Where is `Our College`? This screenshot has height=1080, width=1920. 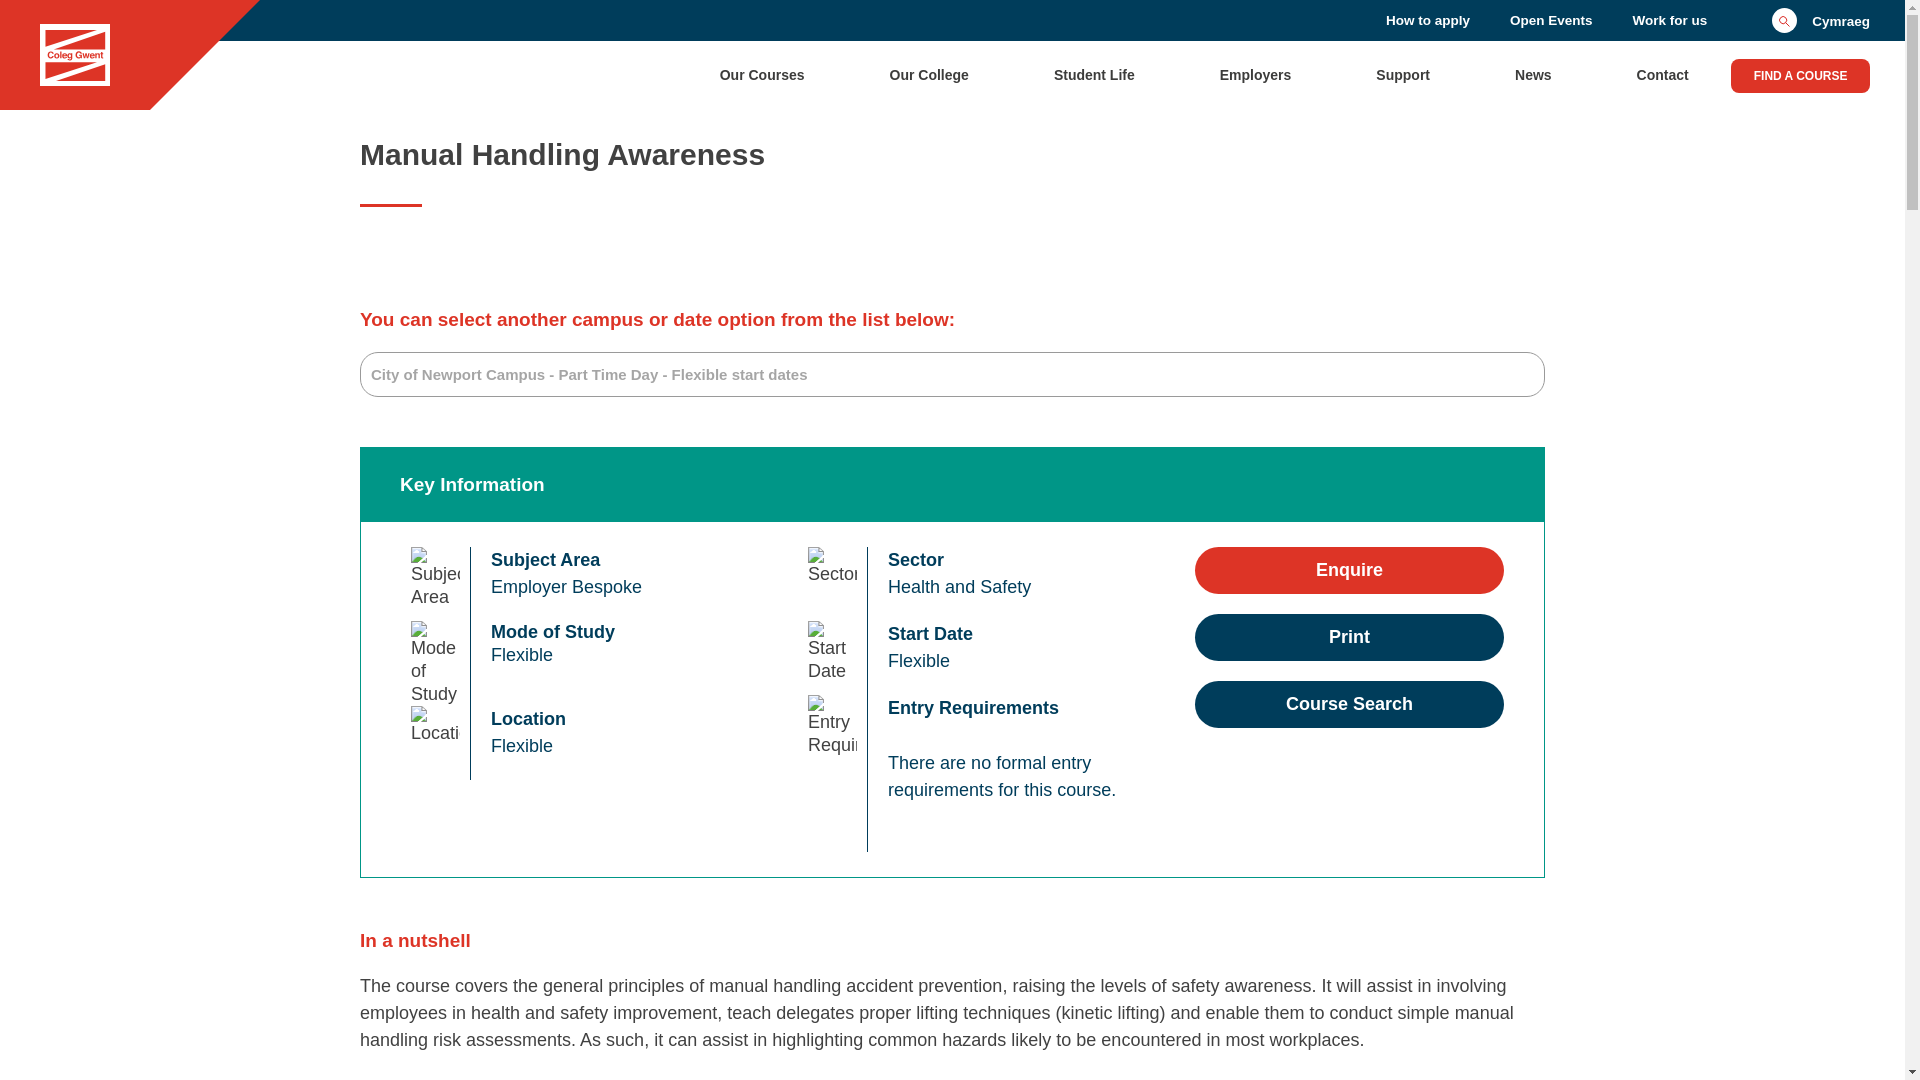 Our College is located at coordinates (930, 74).